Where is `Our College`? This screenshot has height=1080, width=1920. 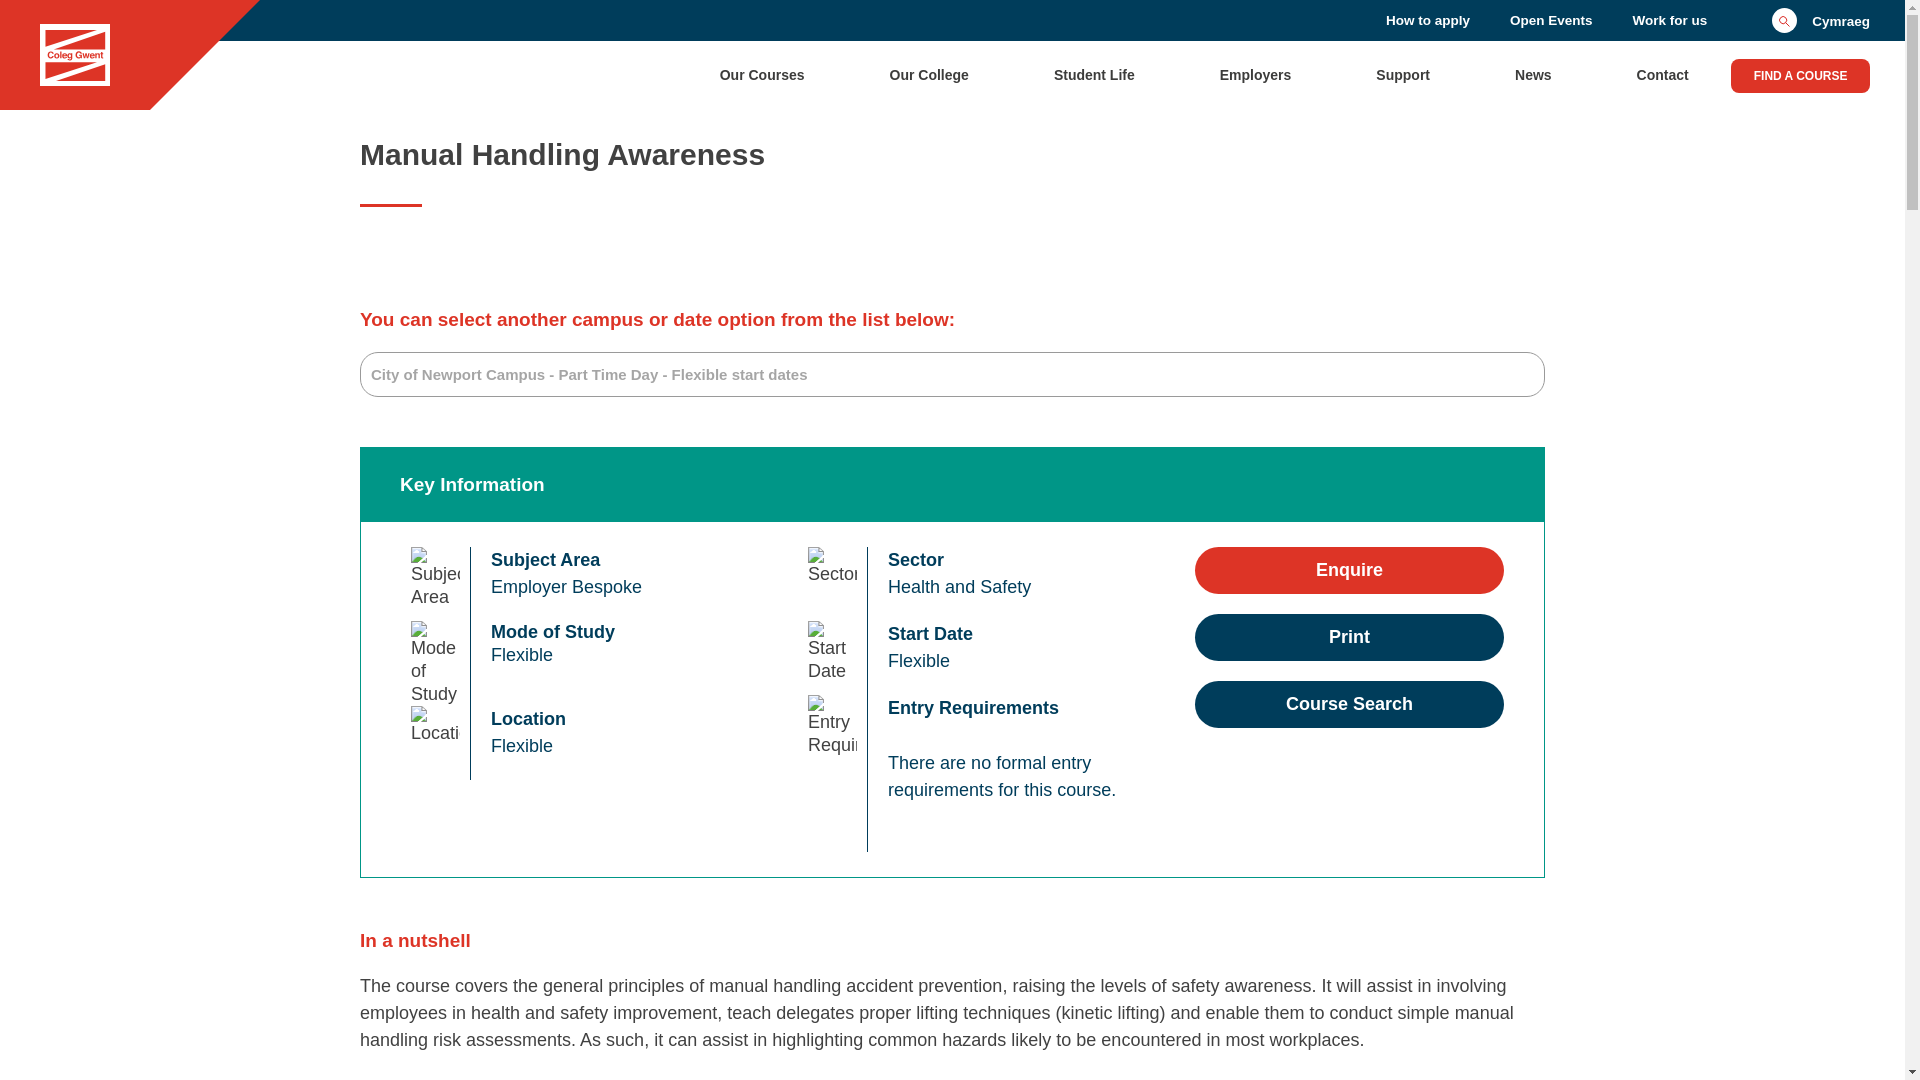 Our College is located at coordinates (930, 74).